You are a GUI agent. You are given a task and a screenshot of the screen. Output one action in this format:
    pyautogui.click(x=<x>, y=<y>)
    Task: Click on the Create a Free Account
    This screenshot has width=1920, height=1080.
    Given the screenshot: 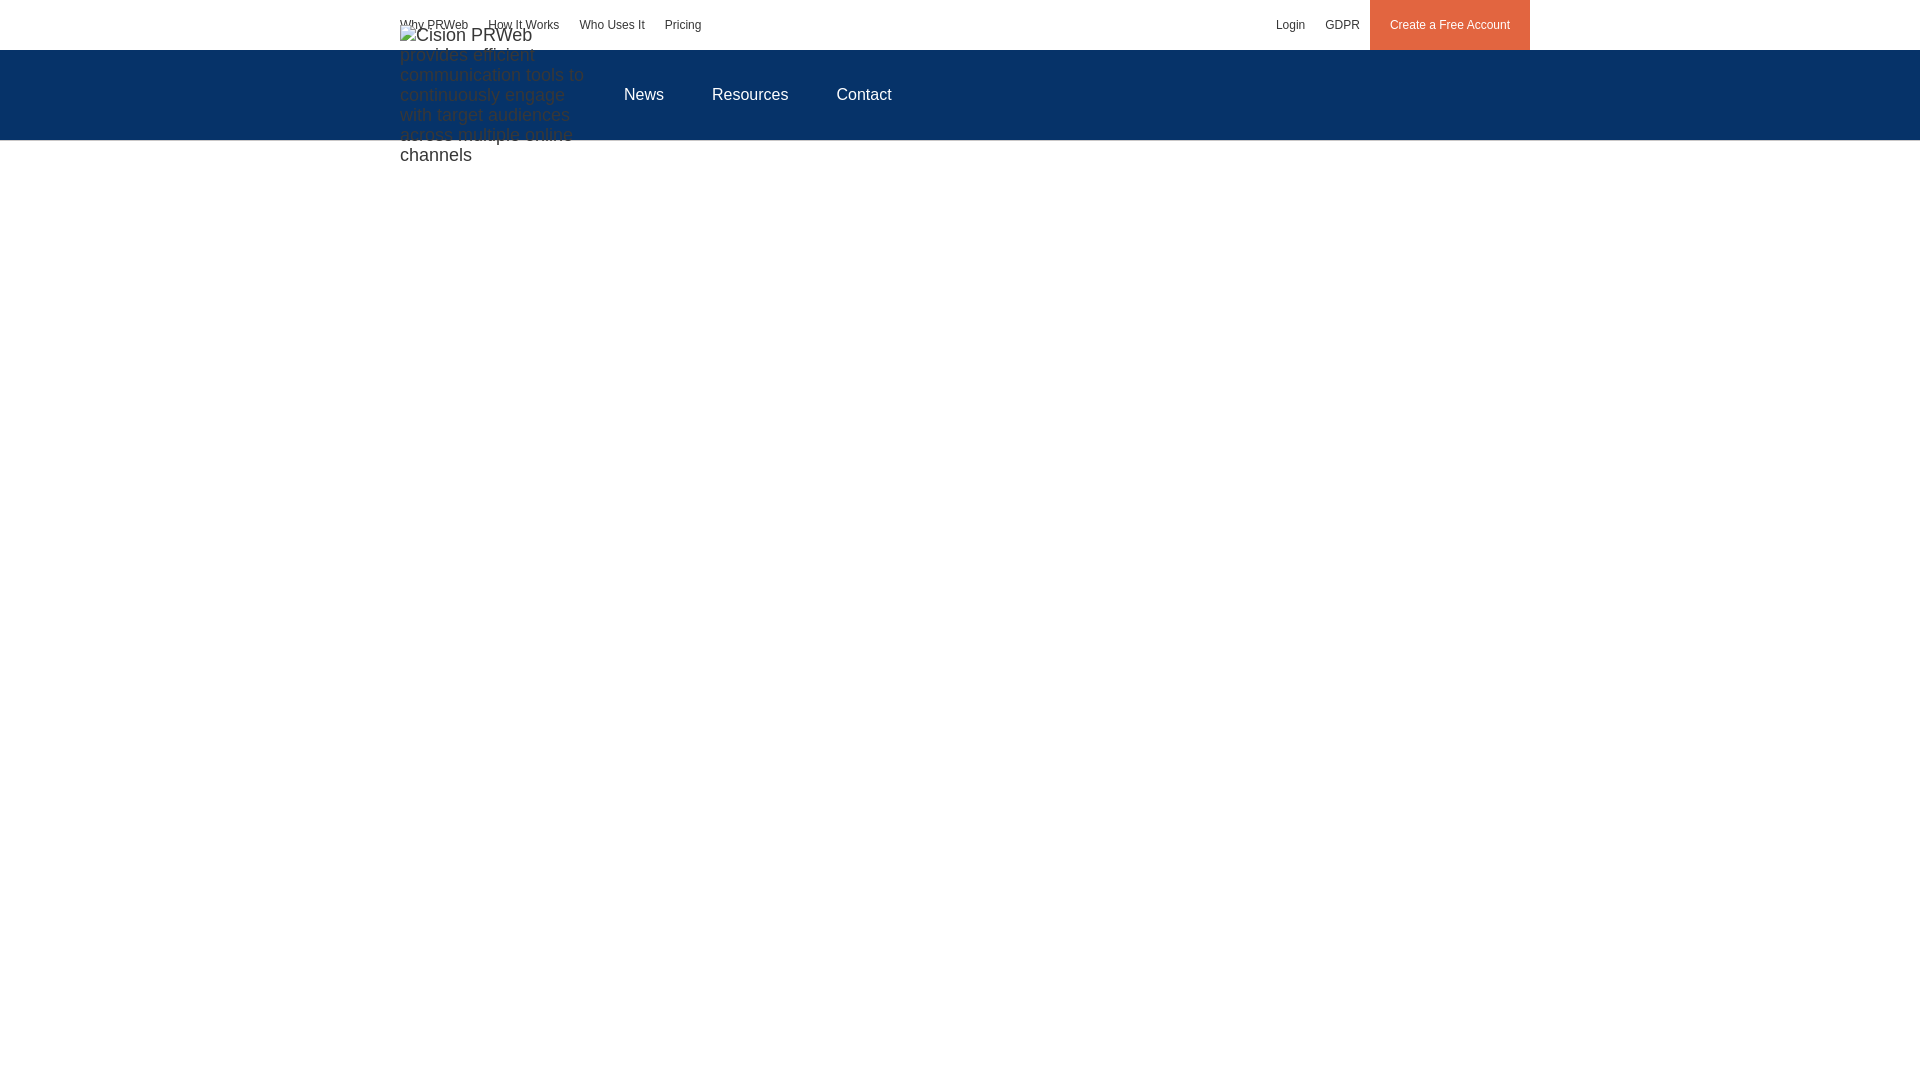 What is the action you would take?
    pyautogui.click(x=1450, y=24)
    